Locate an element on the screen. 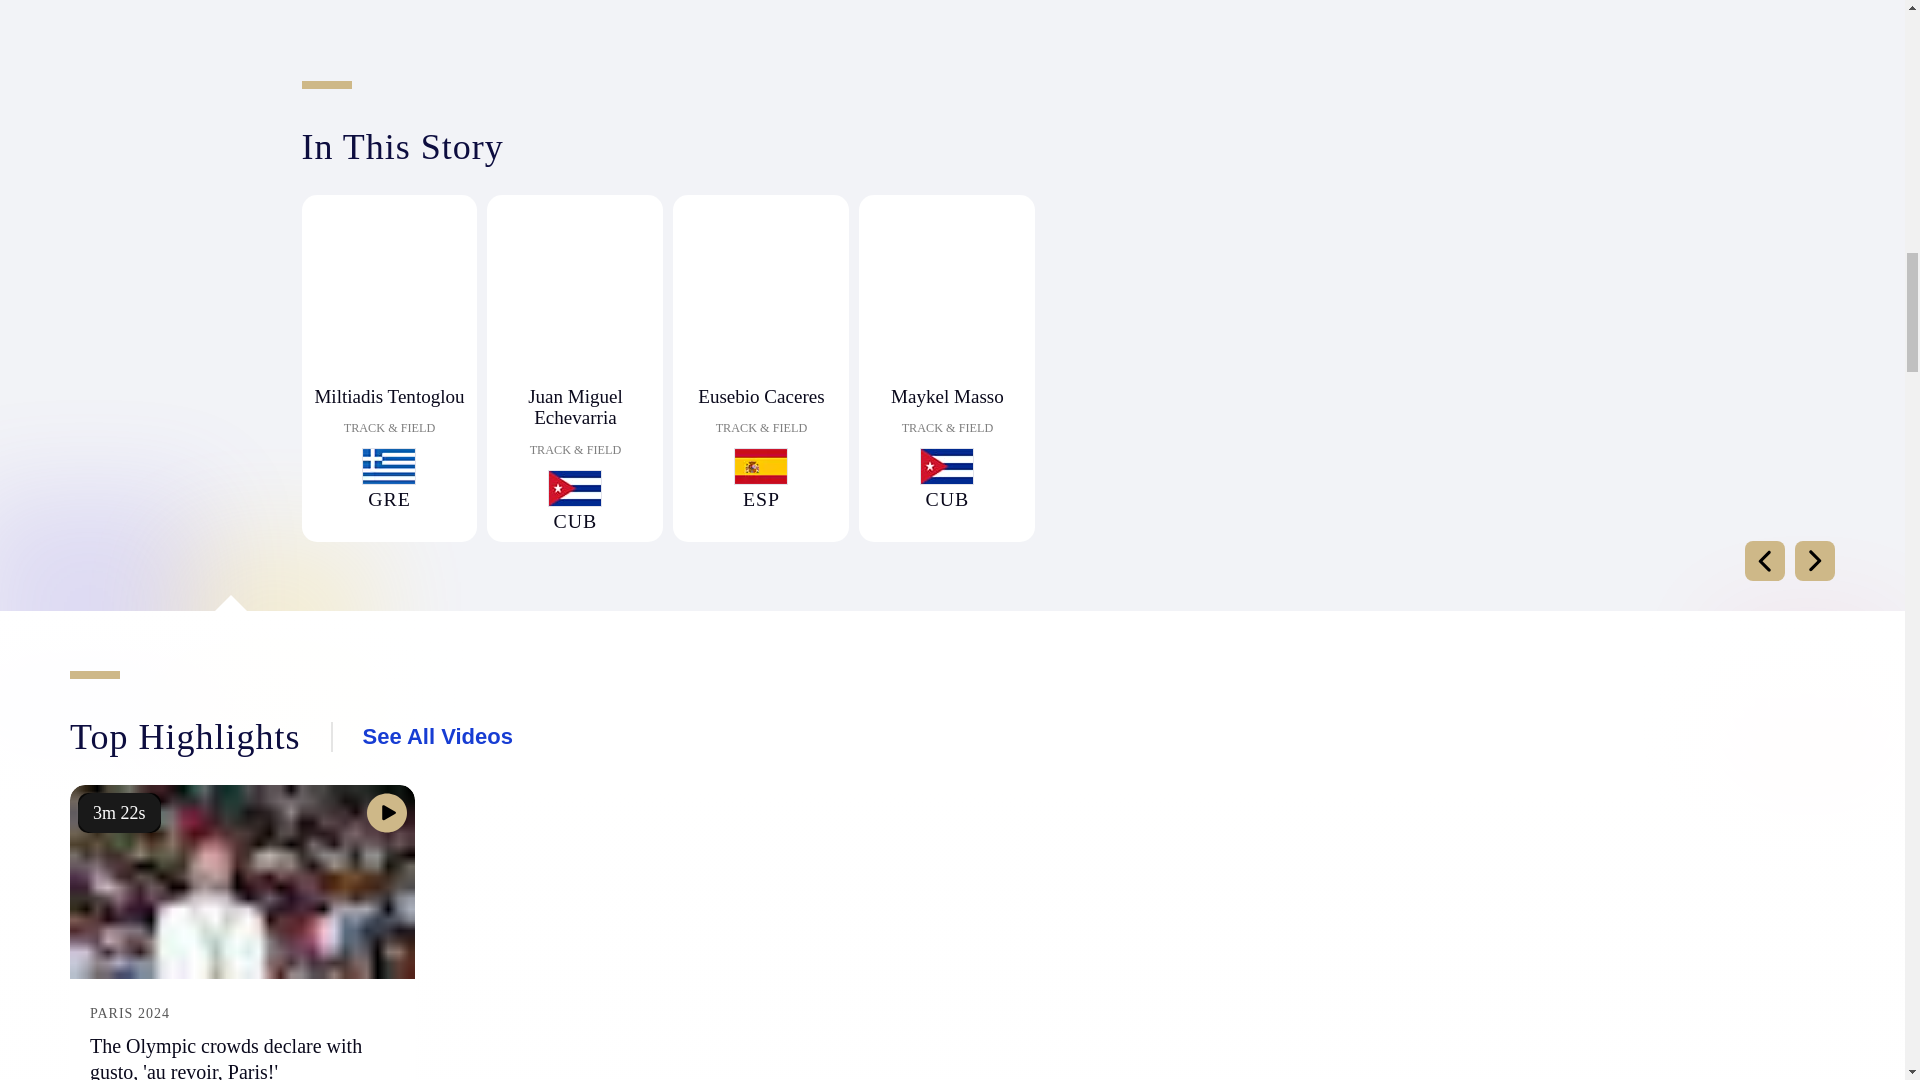 This screenshot has height=1080, width=1920. Previous slider page is located at coordinates (1765, 561).